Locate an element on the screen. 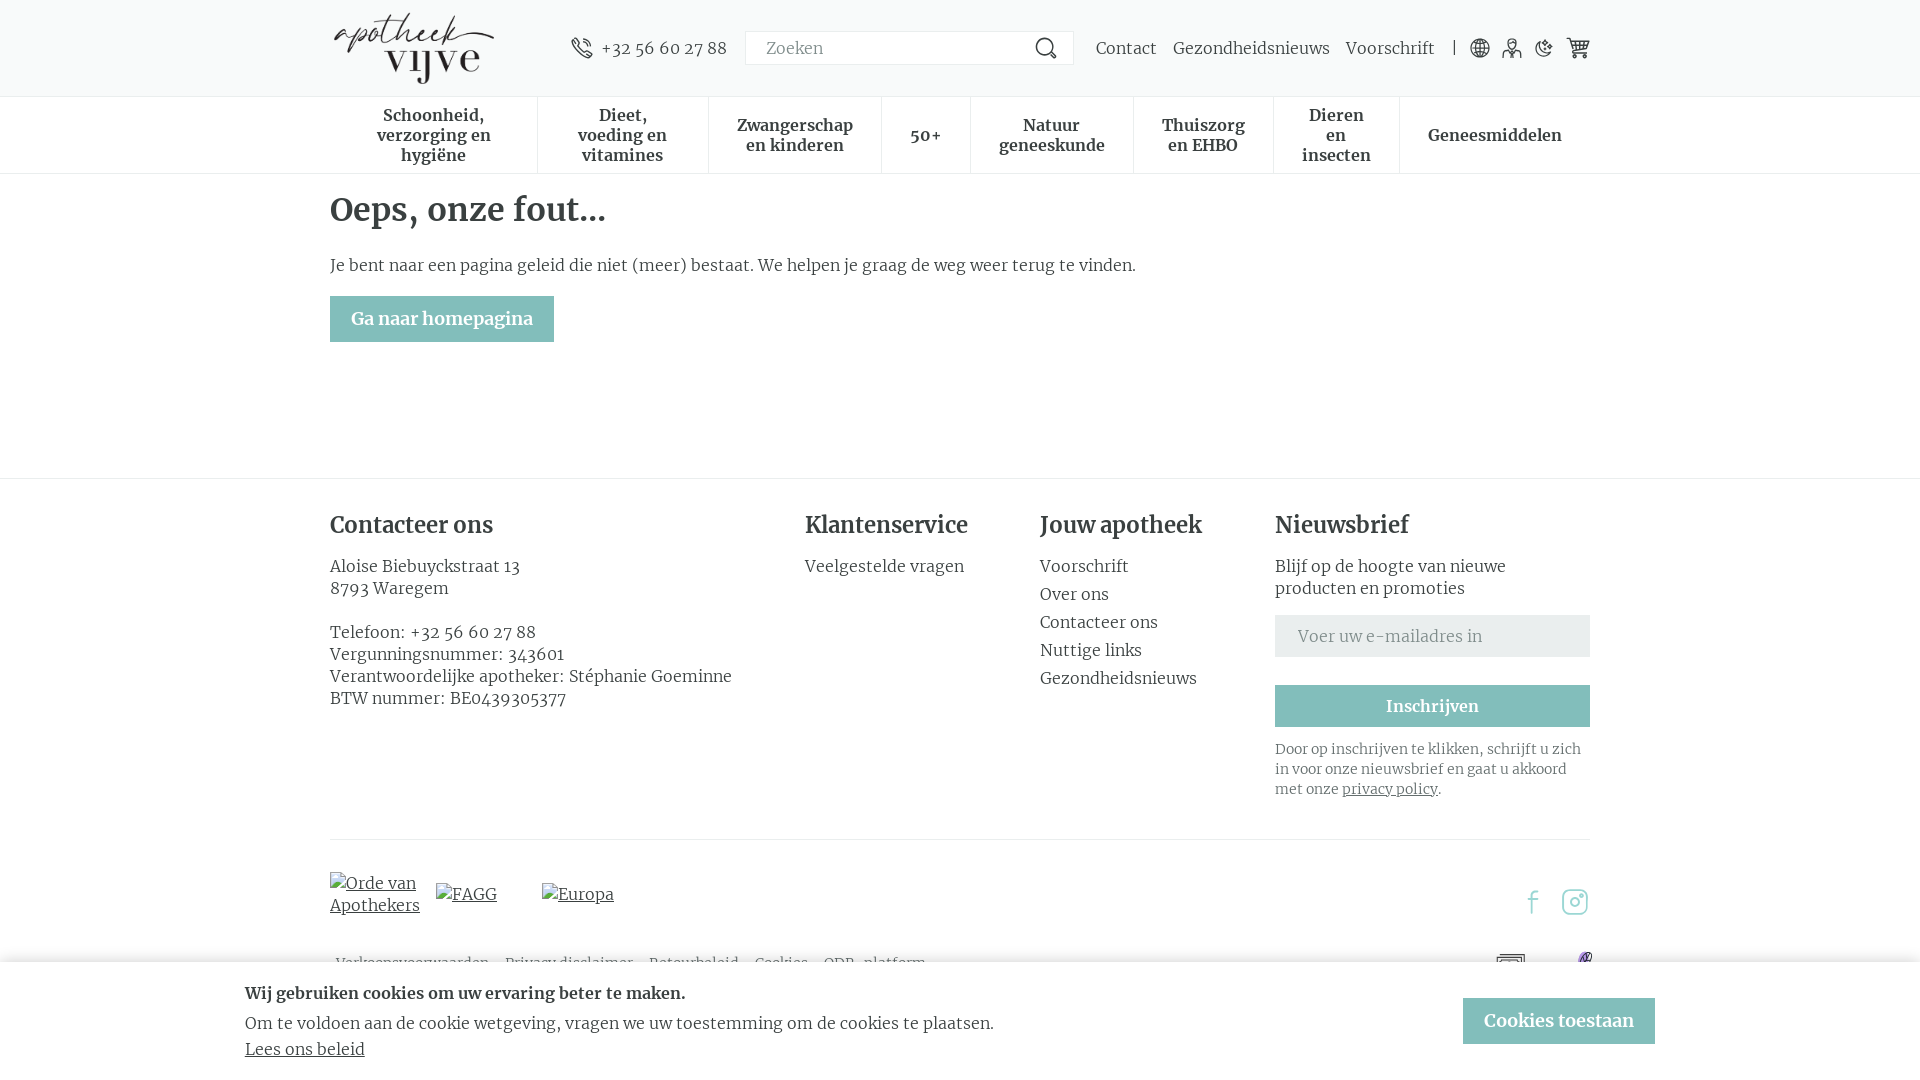 Image resolution: width=1920 pixels, height=1080 pixels. Zwangerschap en kinderen is located at coordinates (795, 133).